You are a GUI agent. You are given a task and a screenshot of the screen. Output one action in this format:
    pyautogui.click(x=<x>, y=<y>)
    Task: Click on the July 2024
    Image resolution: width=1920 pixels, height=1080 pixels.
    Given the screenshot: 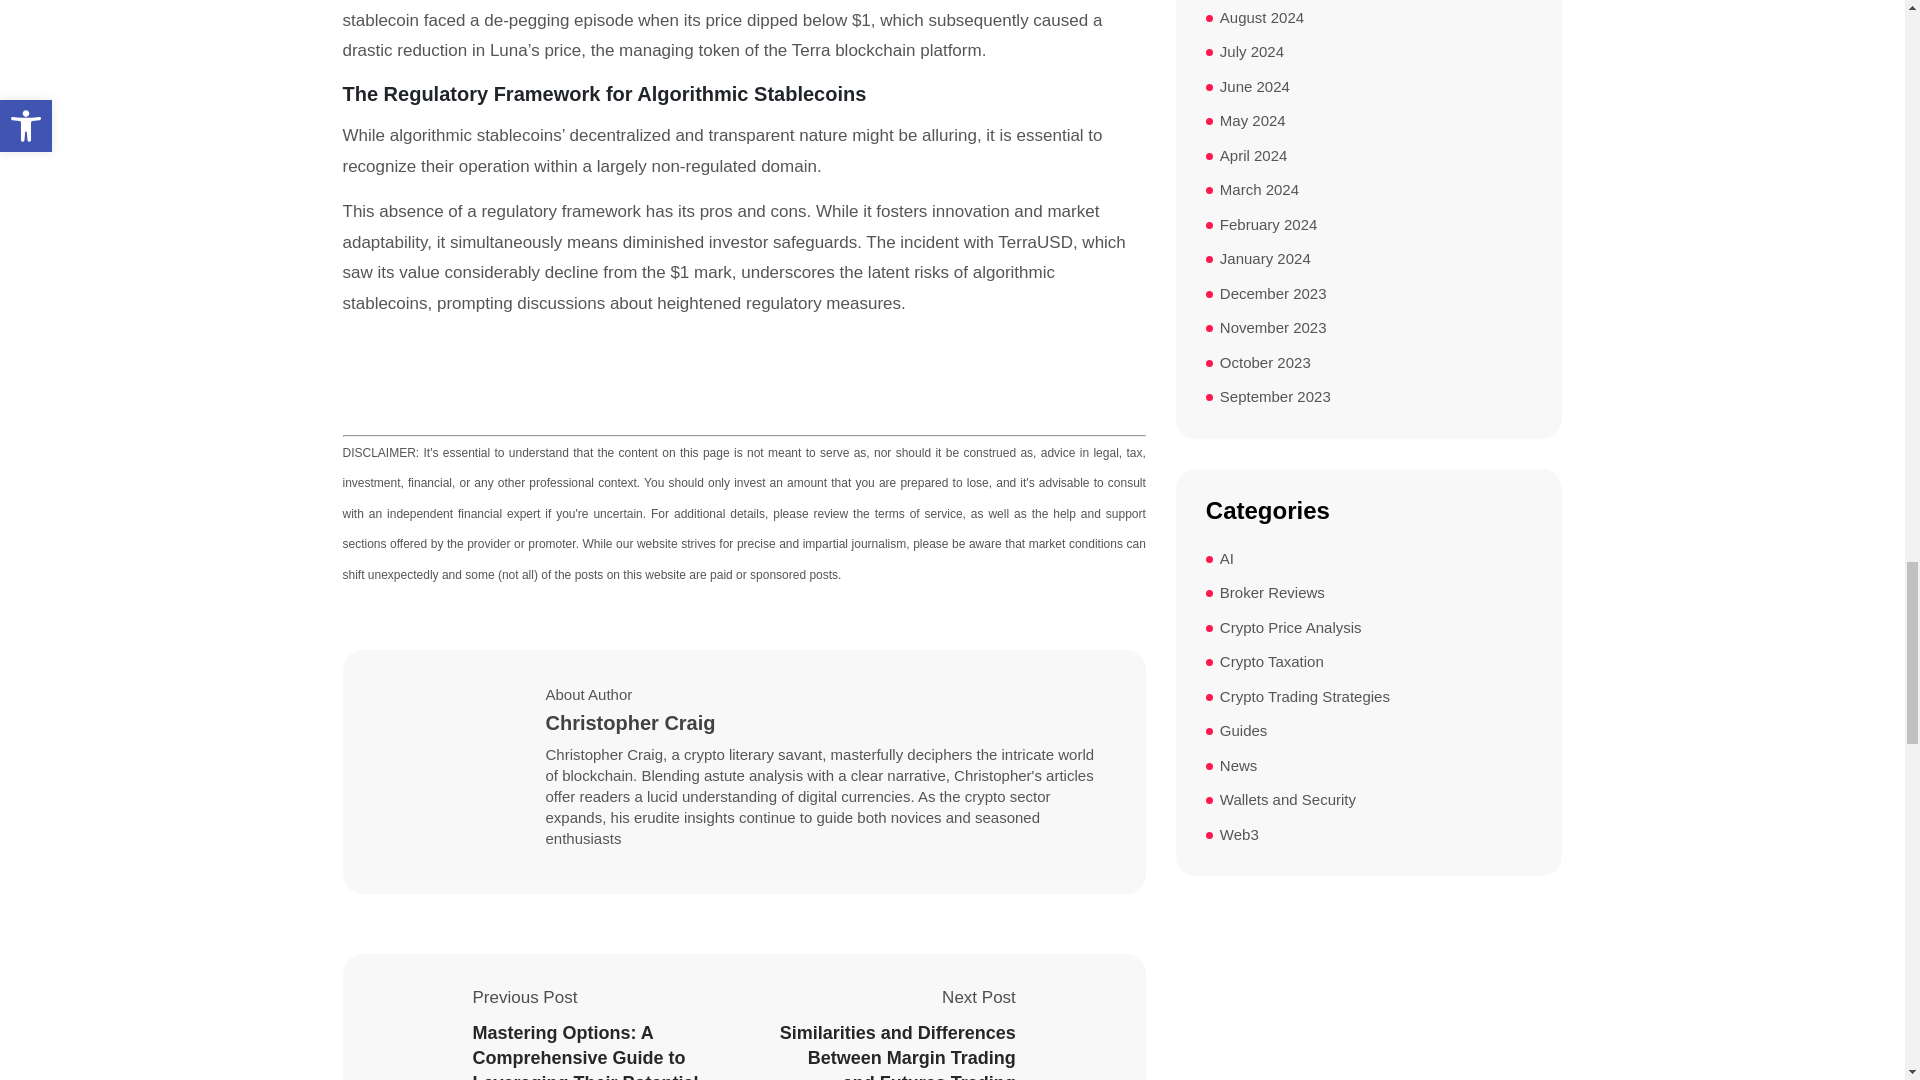 What is the action you would take?
    pyautogui.click(x=1252, y=52)
    